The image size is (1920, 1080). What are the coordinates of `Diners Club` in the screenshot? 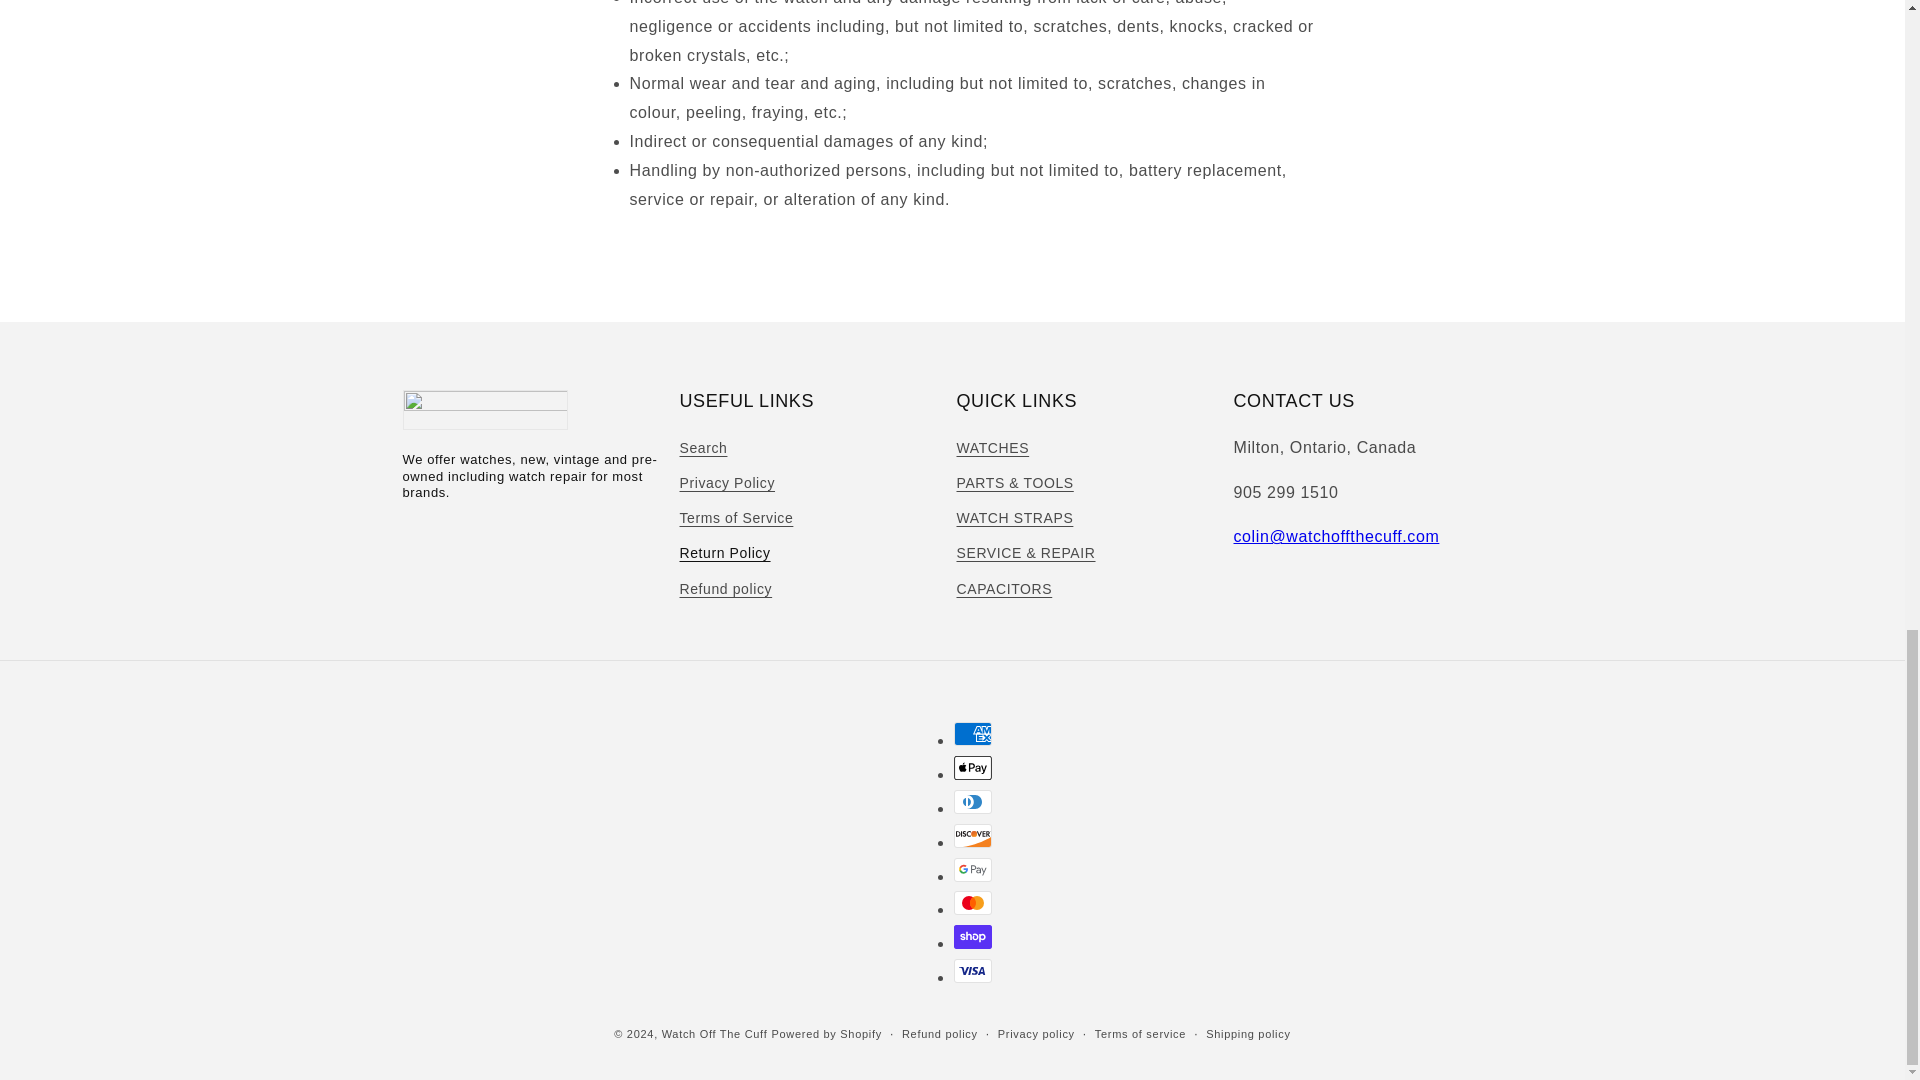 It's located at (973, 802).